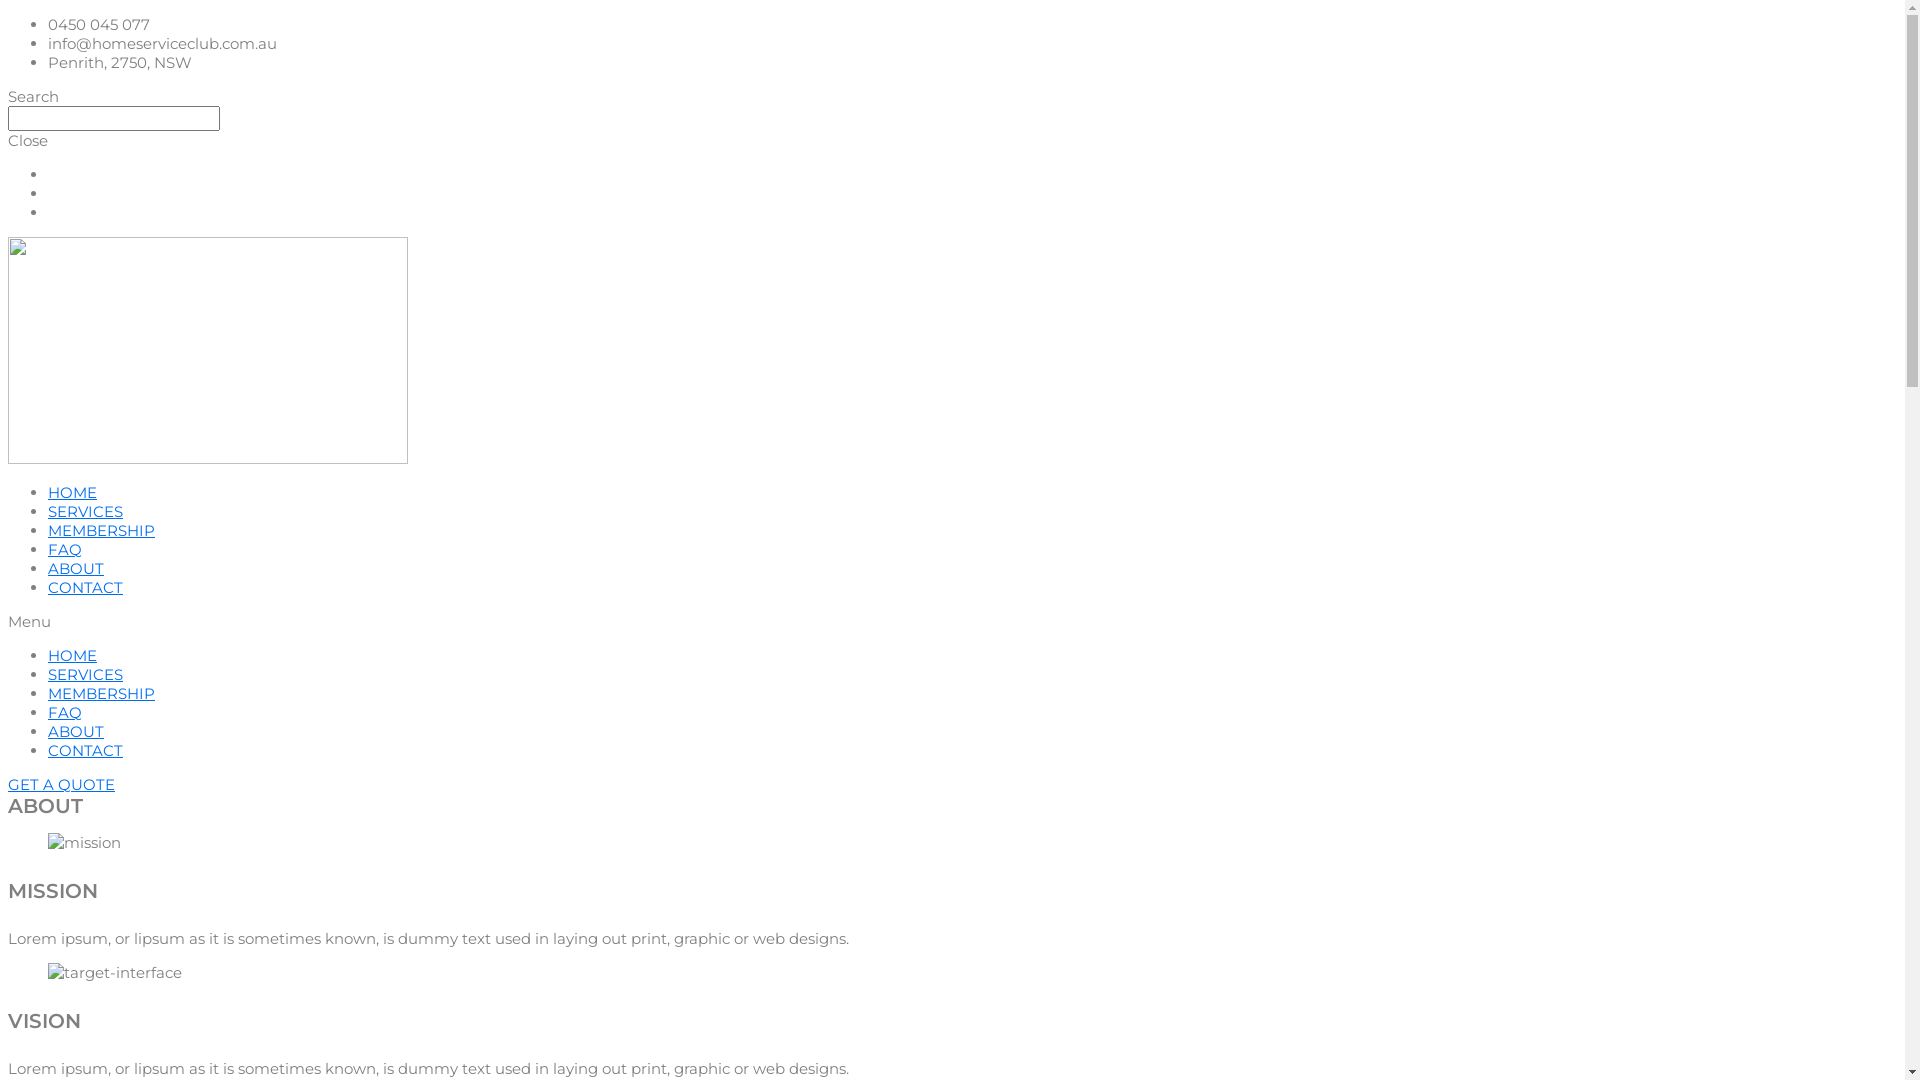  I want to click on ABOUT, so click(76, 732).